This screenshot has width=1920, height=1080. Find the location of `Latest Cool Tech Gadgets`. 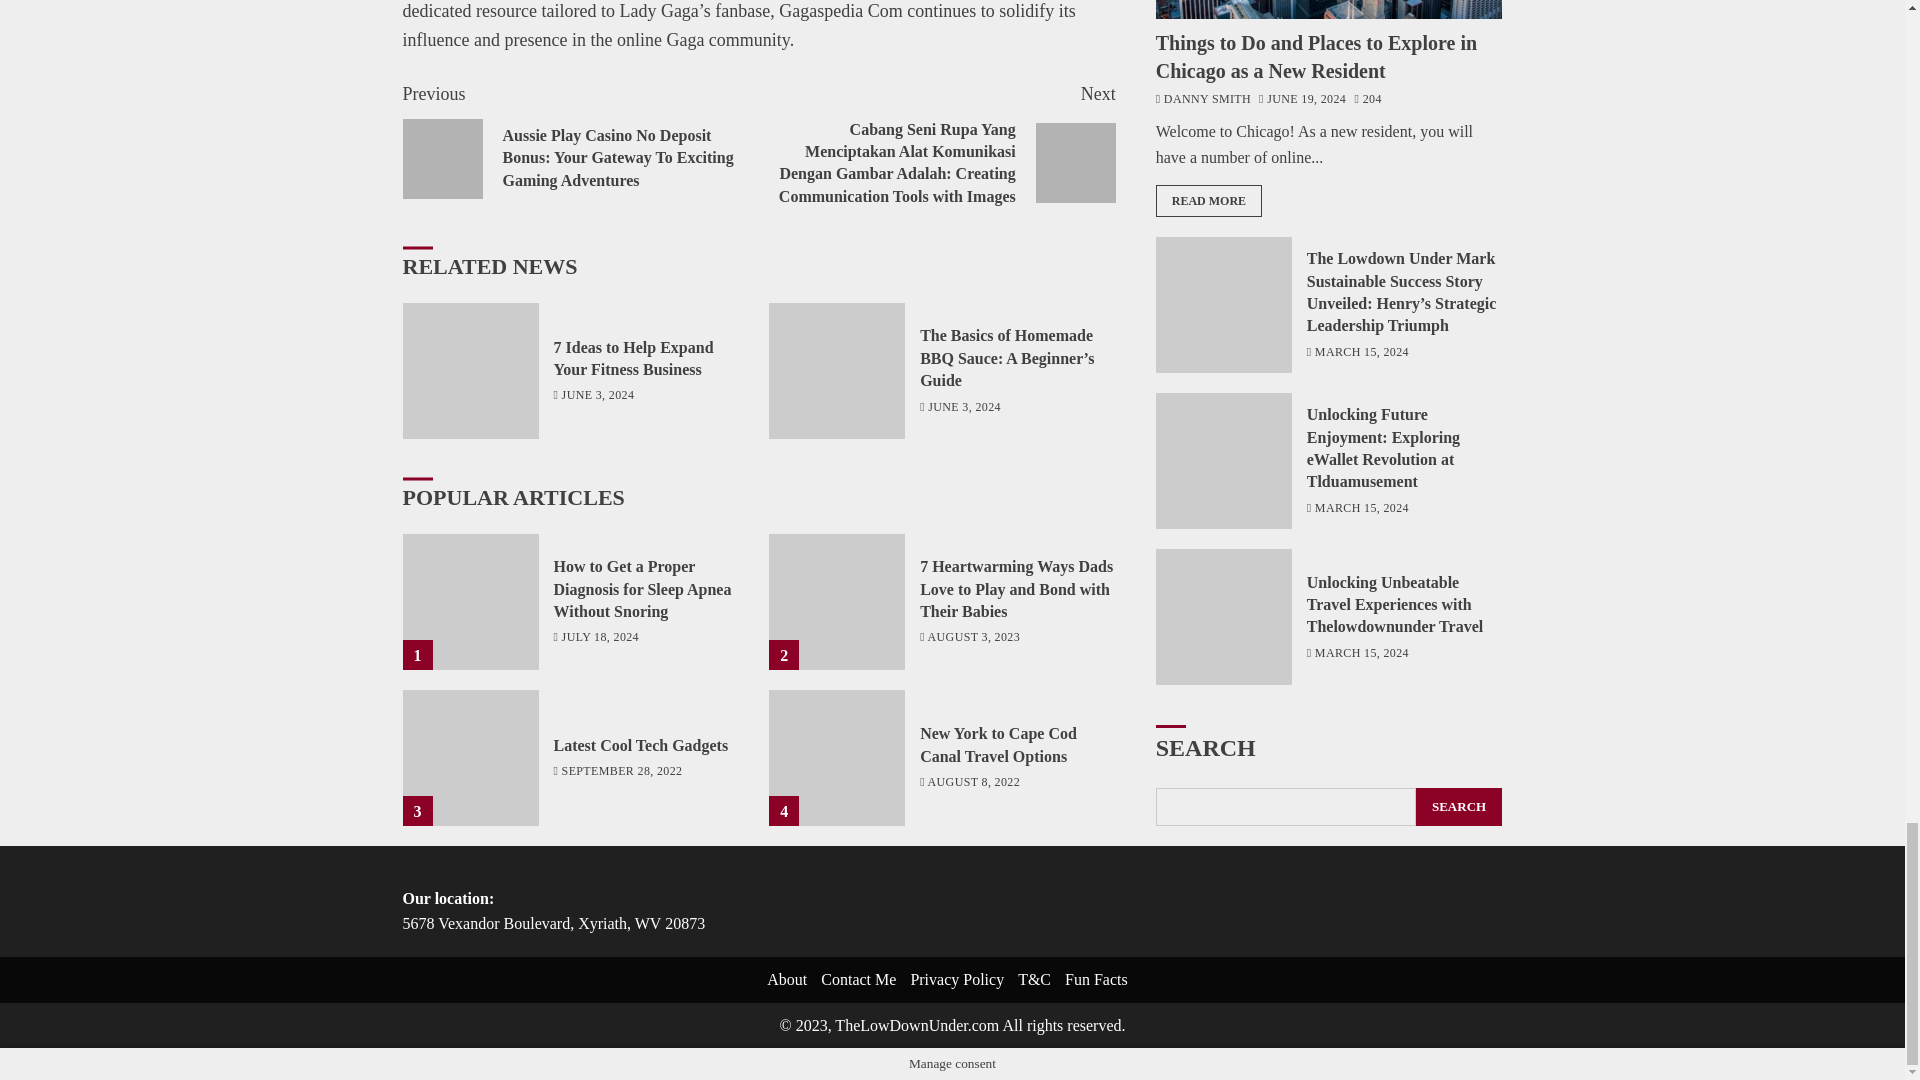

Latest Cool Tech Gadgets is located at coordinates (469, 758).